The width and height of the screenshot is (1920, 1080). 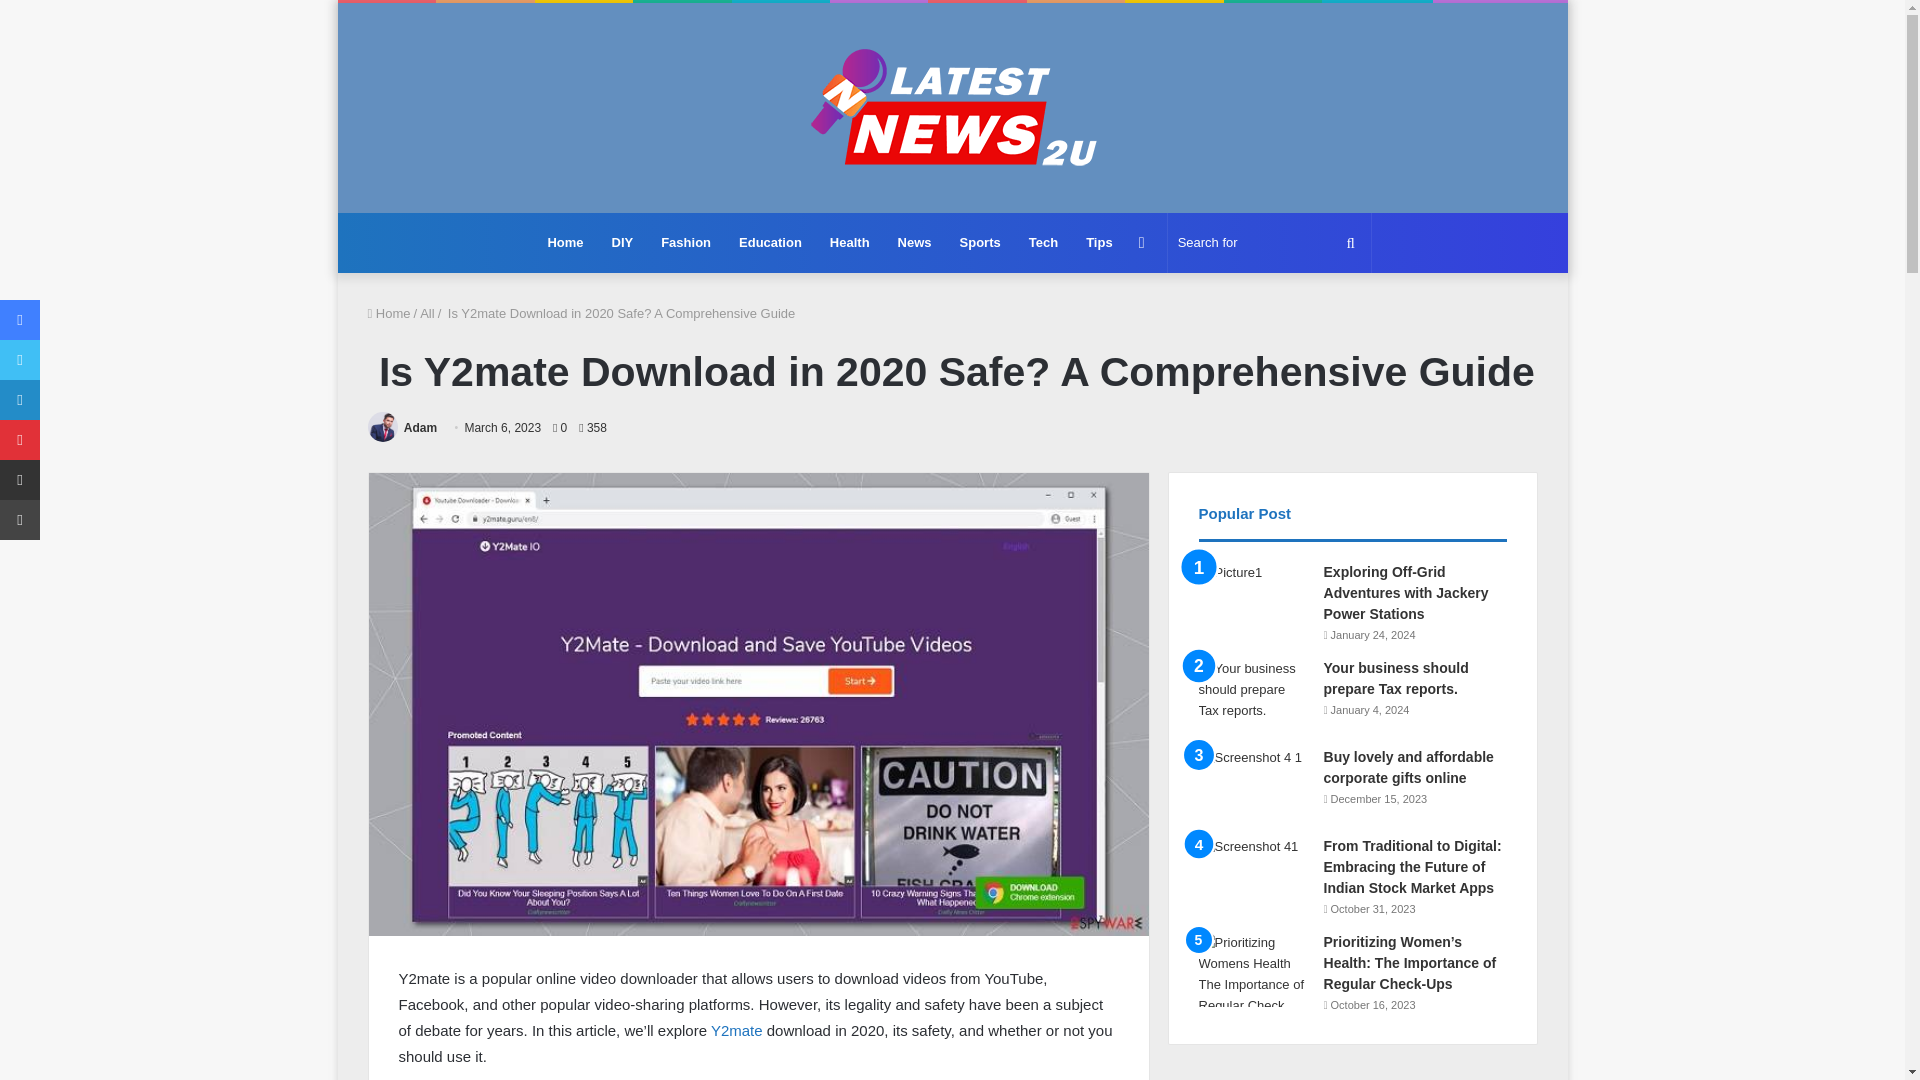 I want to click on News, so click(x=914, y=242).